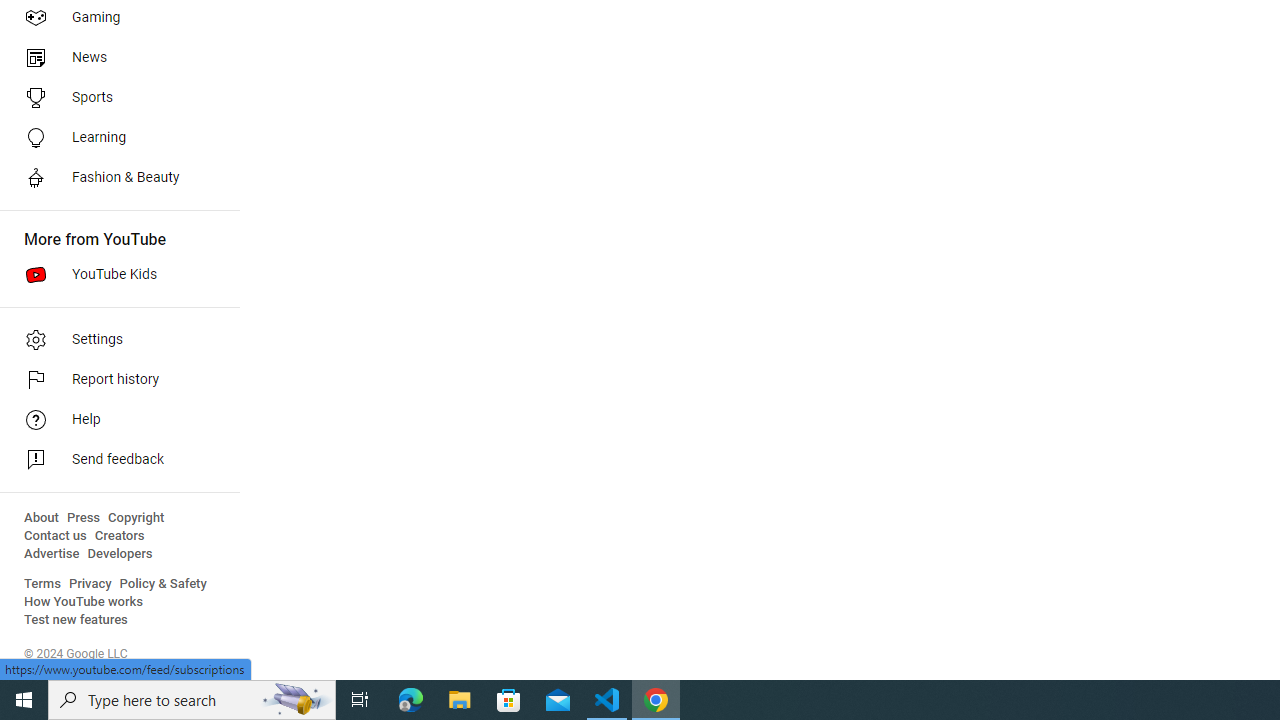 This screenshot has height=720, width=1280. What do you see at coordinates (41, 518) in the screenshot?
I see `About` at bounding box center [41, 518].